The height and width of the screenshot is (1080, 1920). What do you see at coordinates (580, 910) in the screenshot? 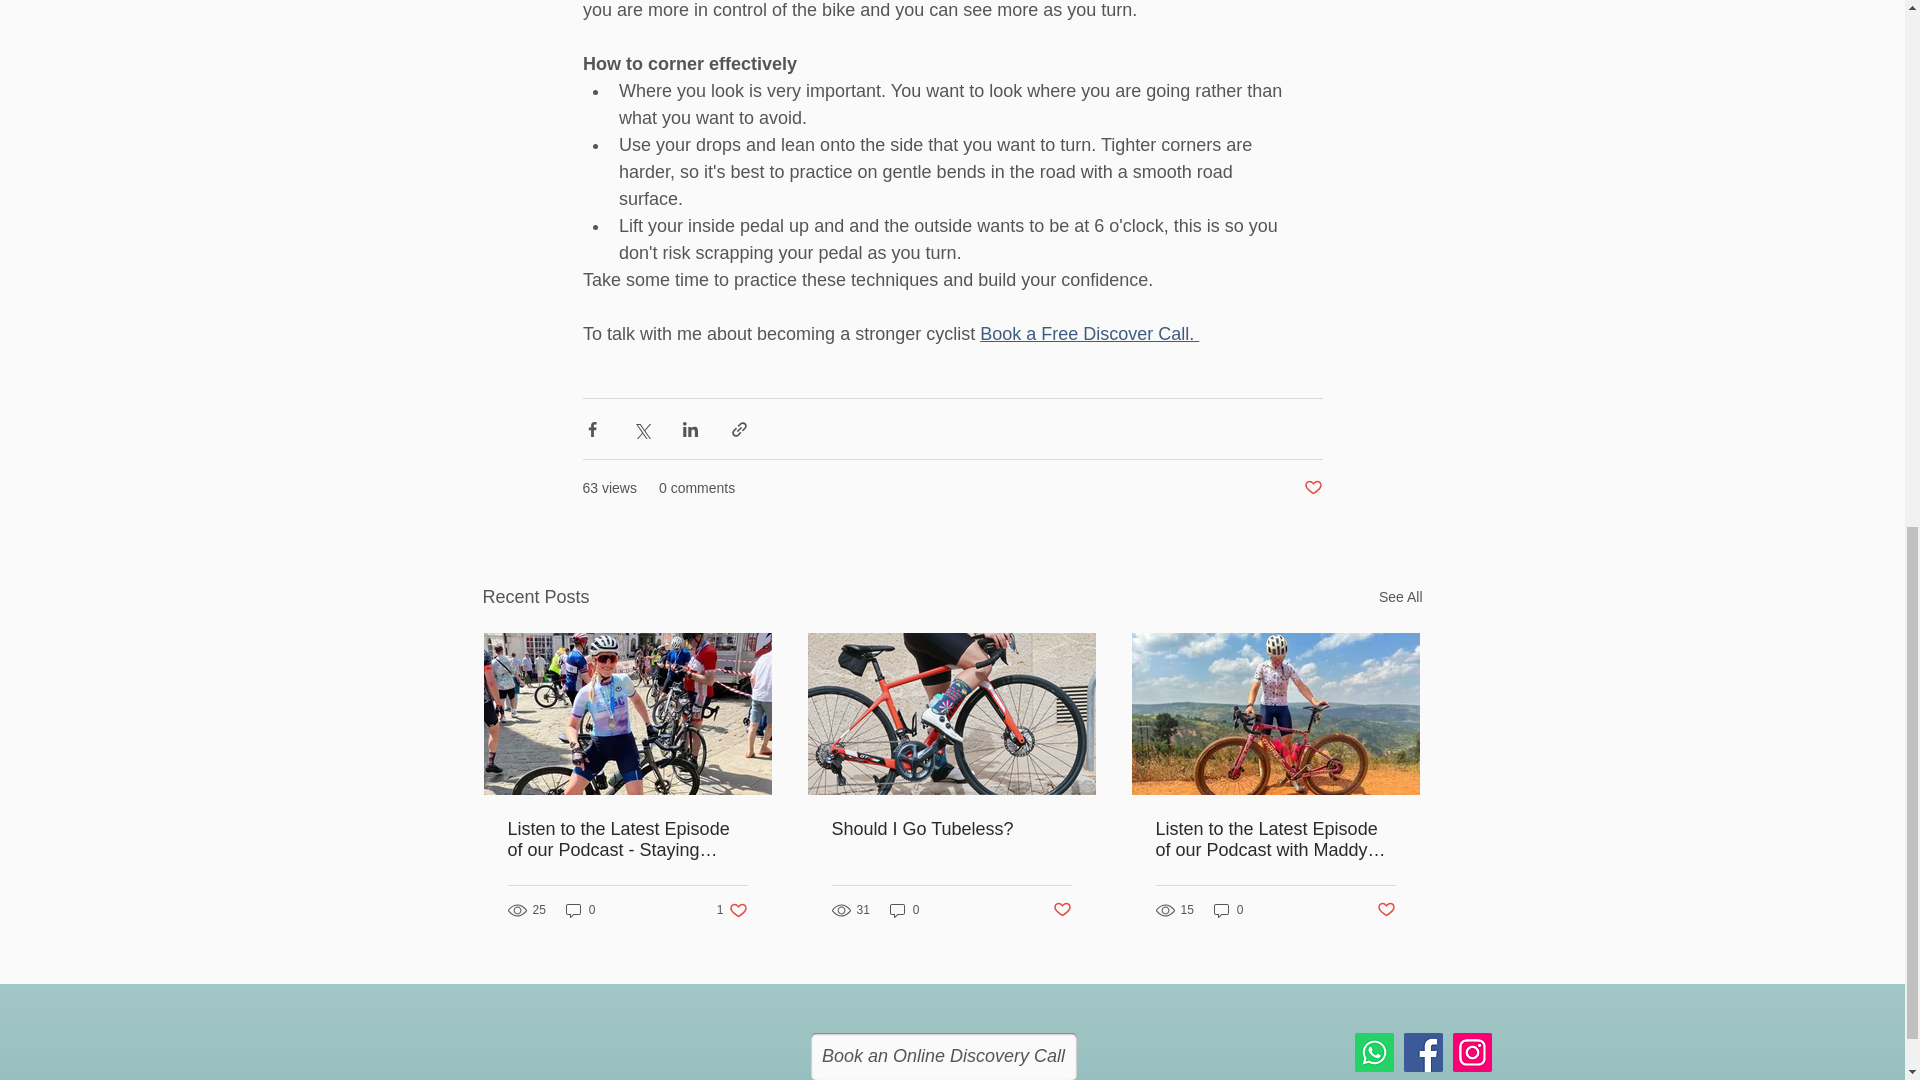
I see `Should I Go Tubeless?` at bounding box center [580, 910].